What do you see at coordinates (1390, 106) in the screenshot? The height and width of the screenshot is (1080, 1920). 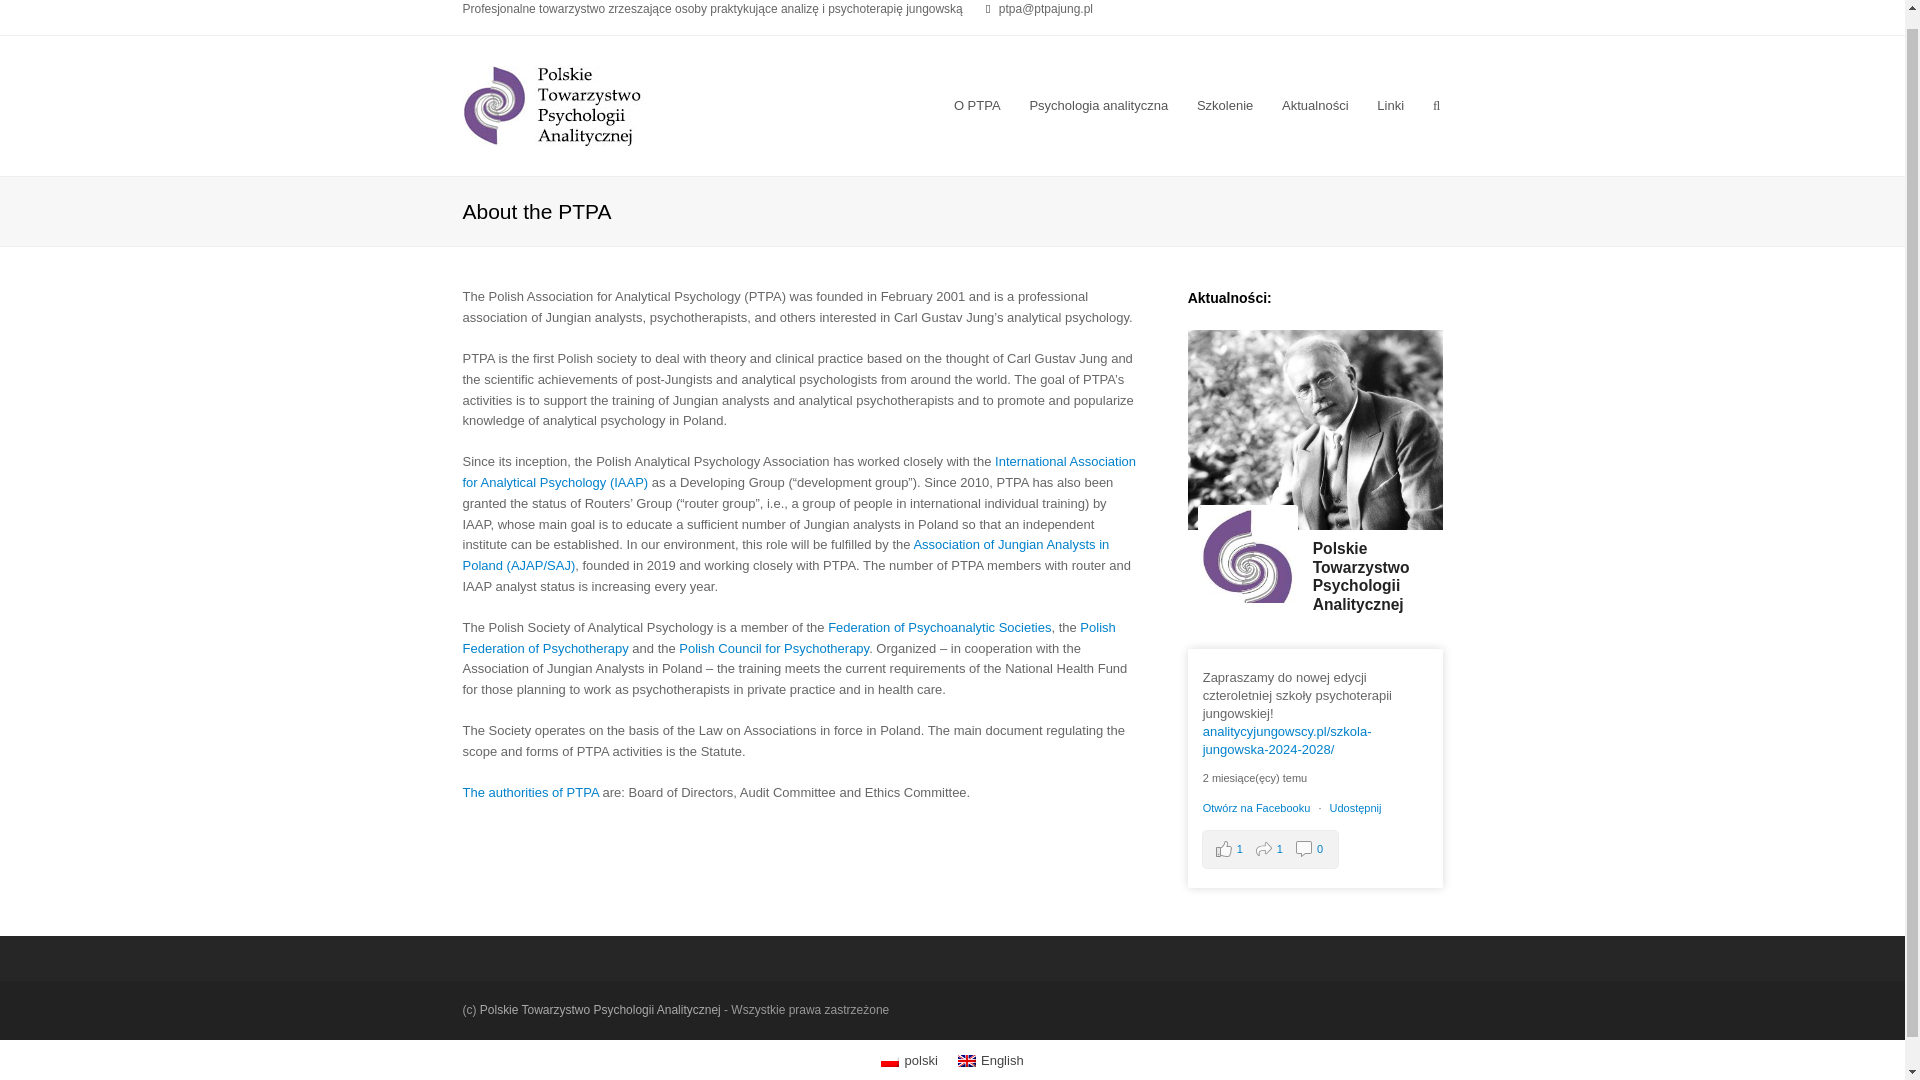 I see `Linki` at bounding box center [1390, 106].